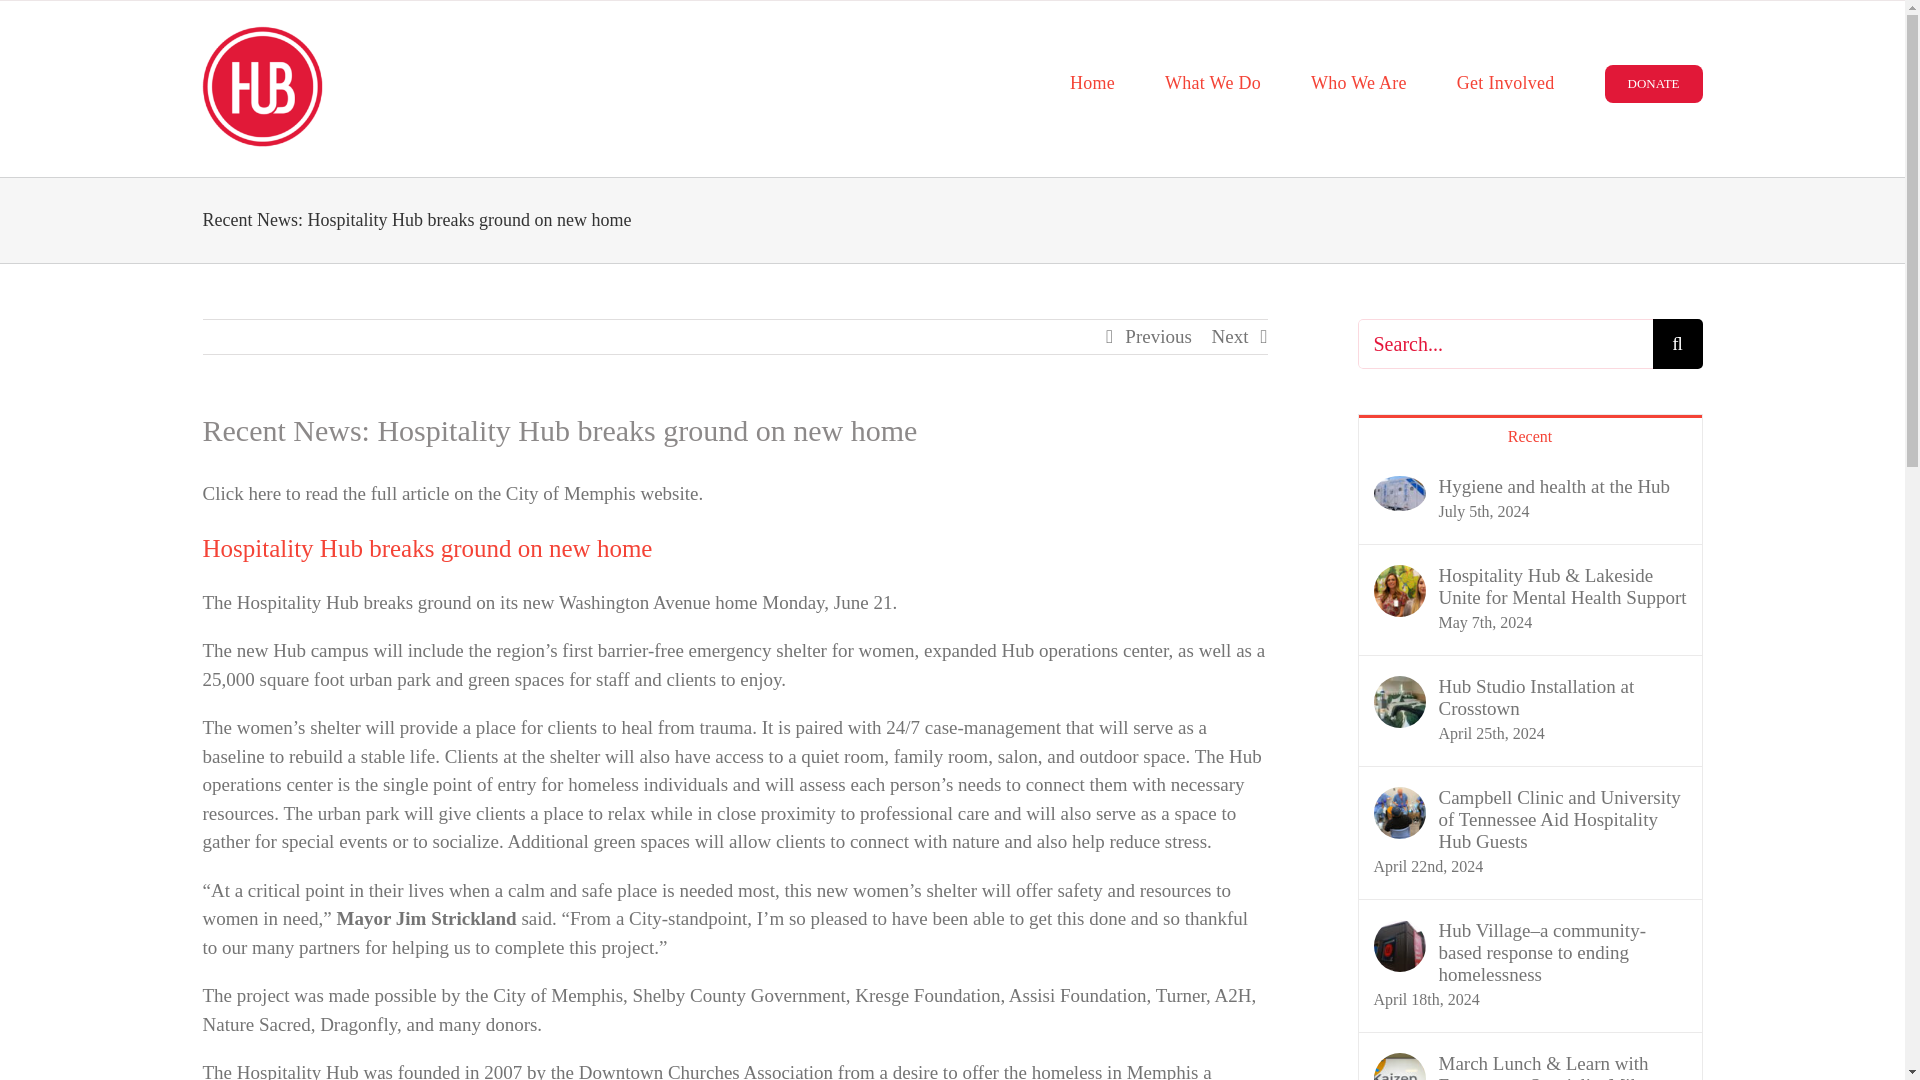  I want to click on What We Do, so click(1213, 83).